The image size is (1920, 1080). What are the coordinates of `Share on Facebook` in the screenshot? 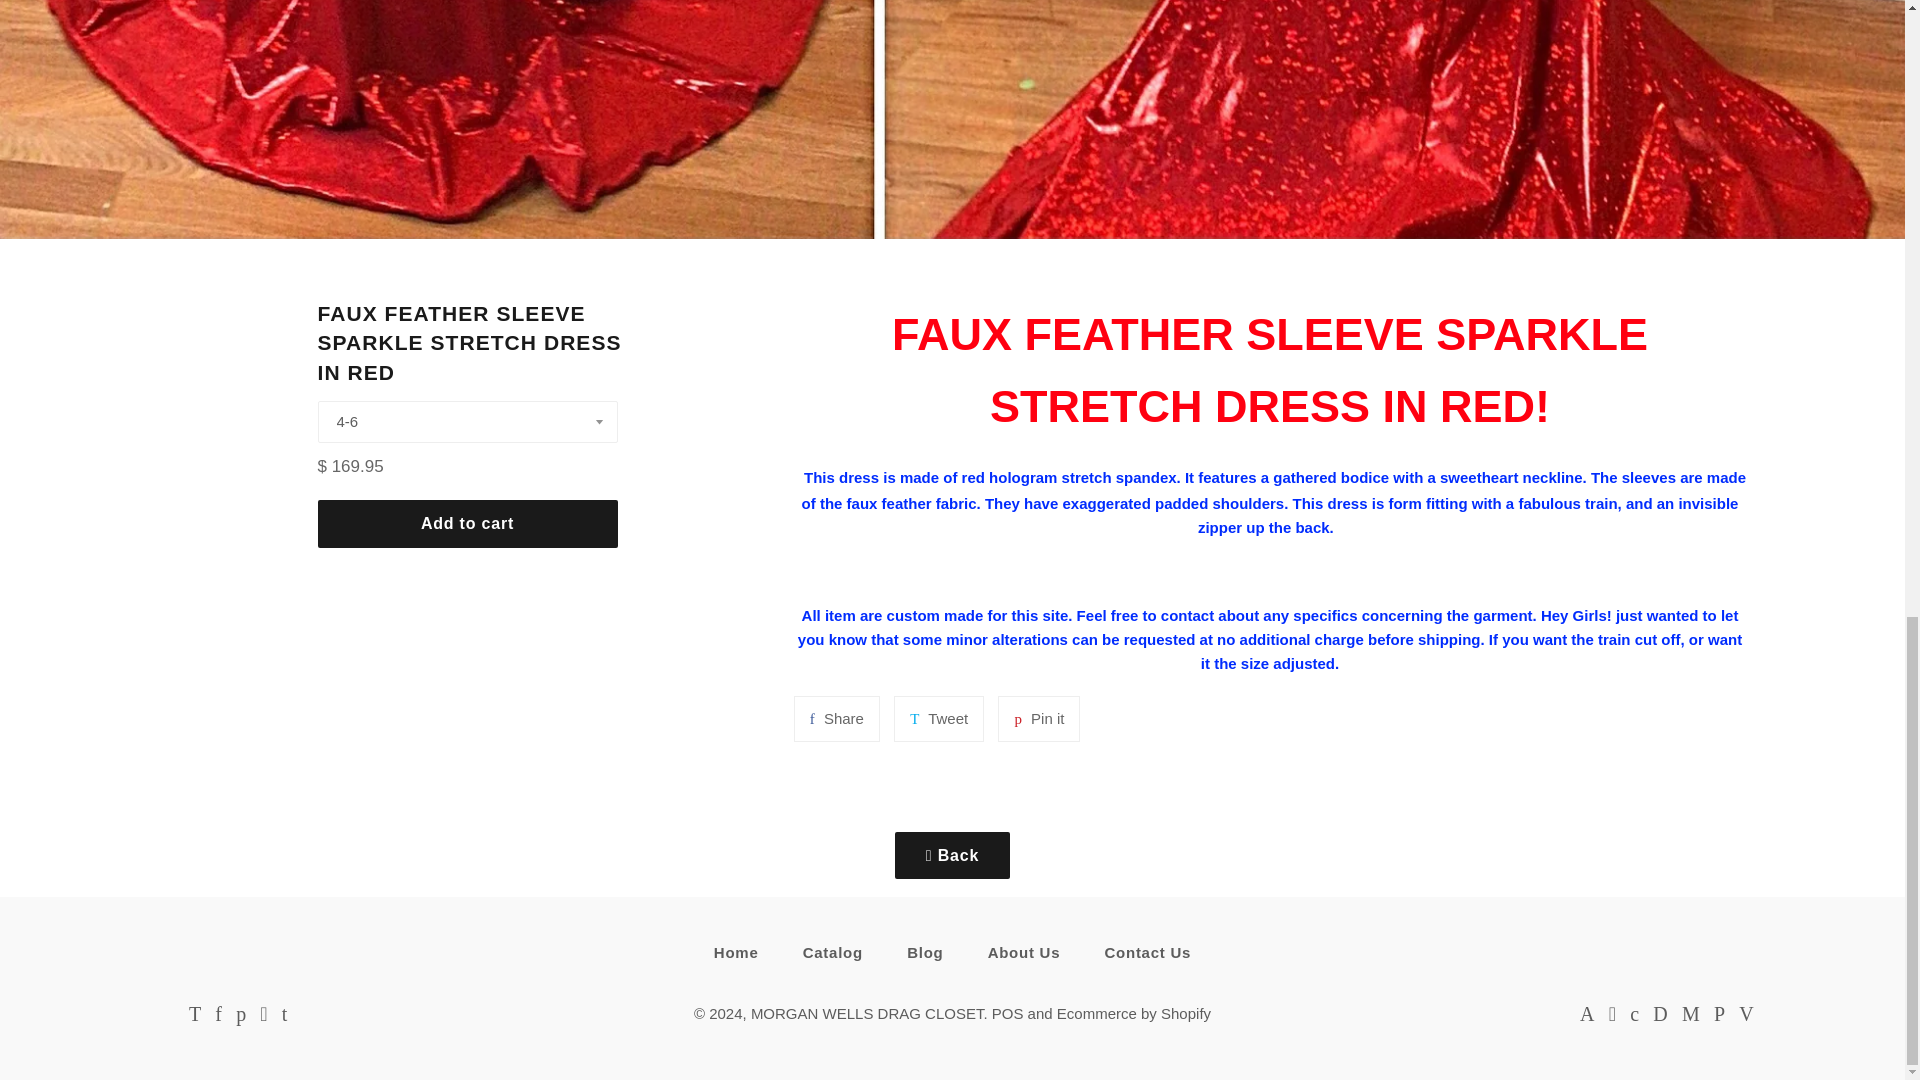 It's located at (1038, 718).